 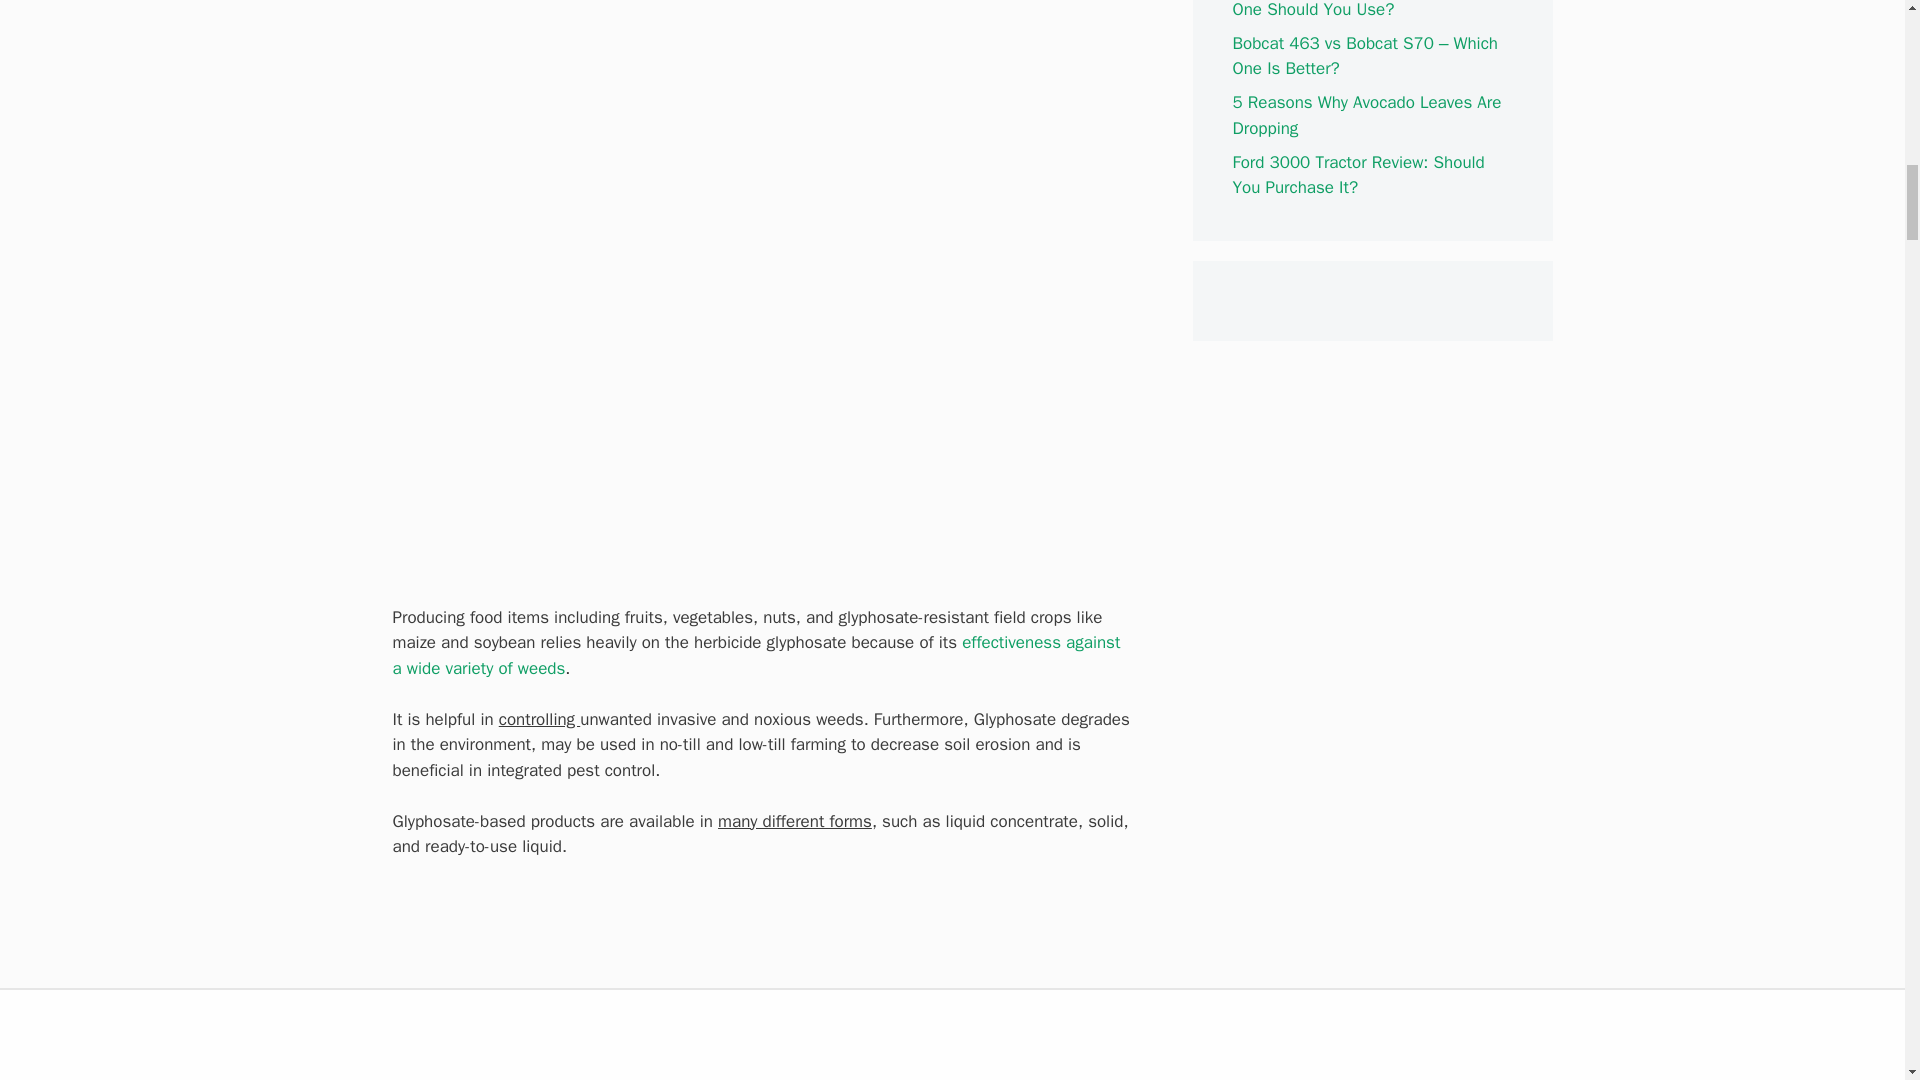 I want to click on effectiveness against a wide variety of weeds, so click(x=755, y=655).